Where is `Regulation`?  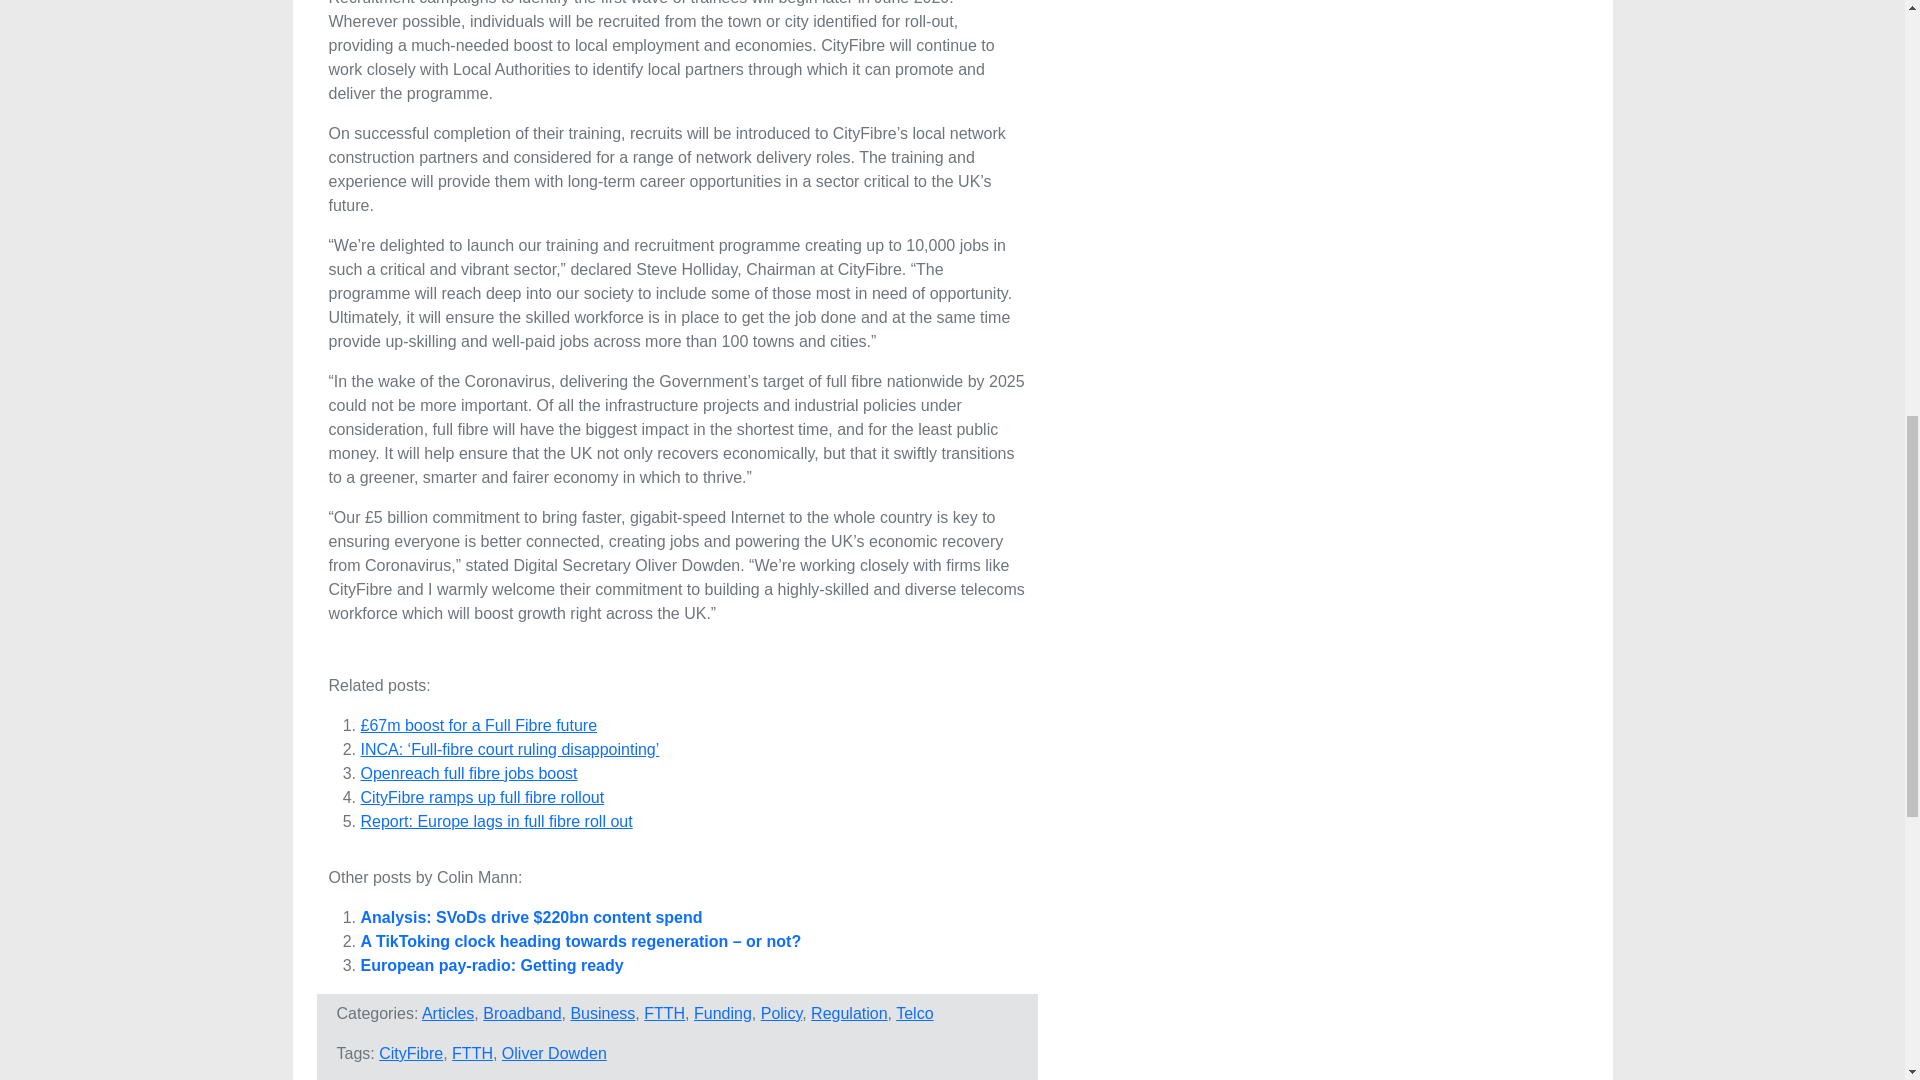 Regulation is located at coordinates (848, 1013).